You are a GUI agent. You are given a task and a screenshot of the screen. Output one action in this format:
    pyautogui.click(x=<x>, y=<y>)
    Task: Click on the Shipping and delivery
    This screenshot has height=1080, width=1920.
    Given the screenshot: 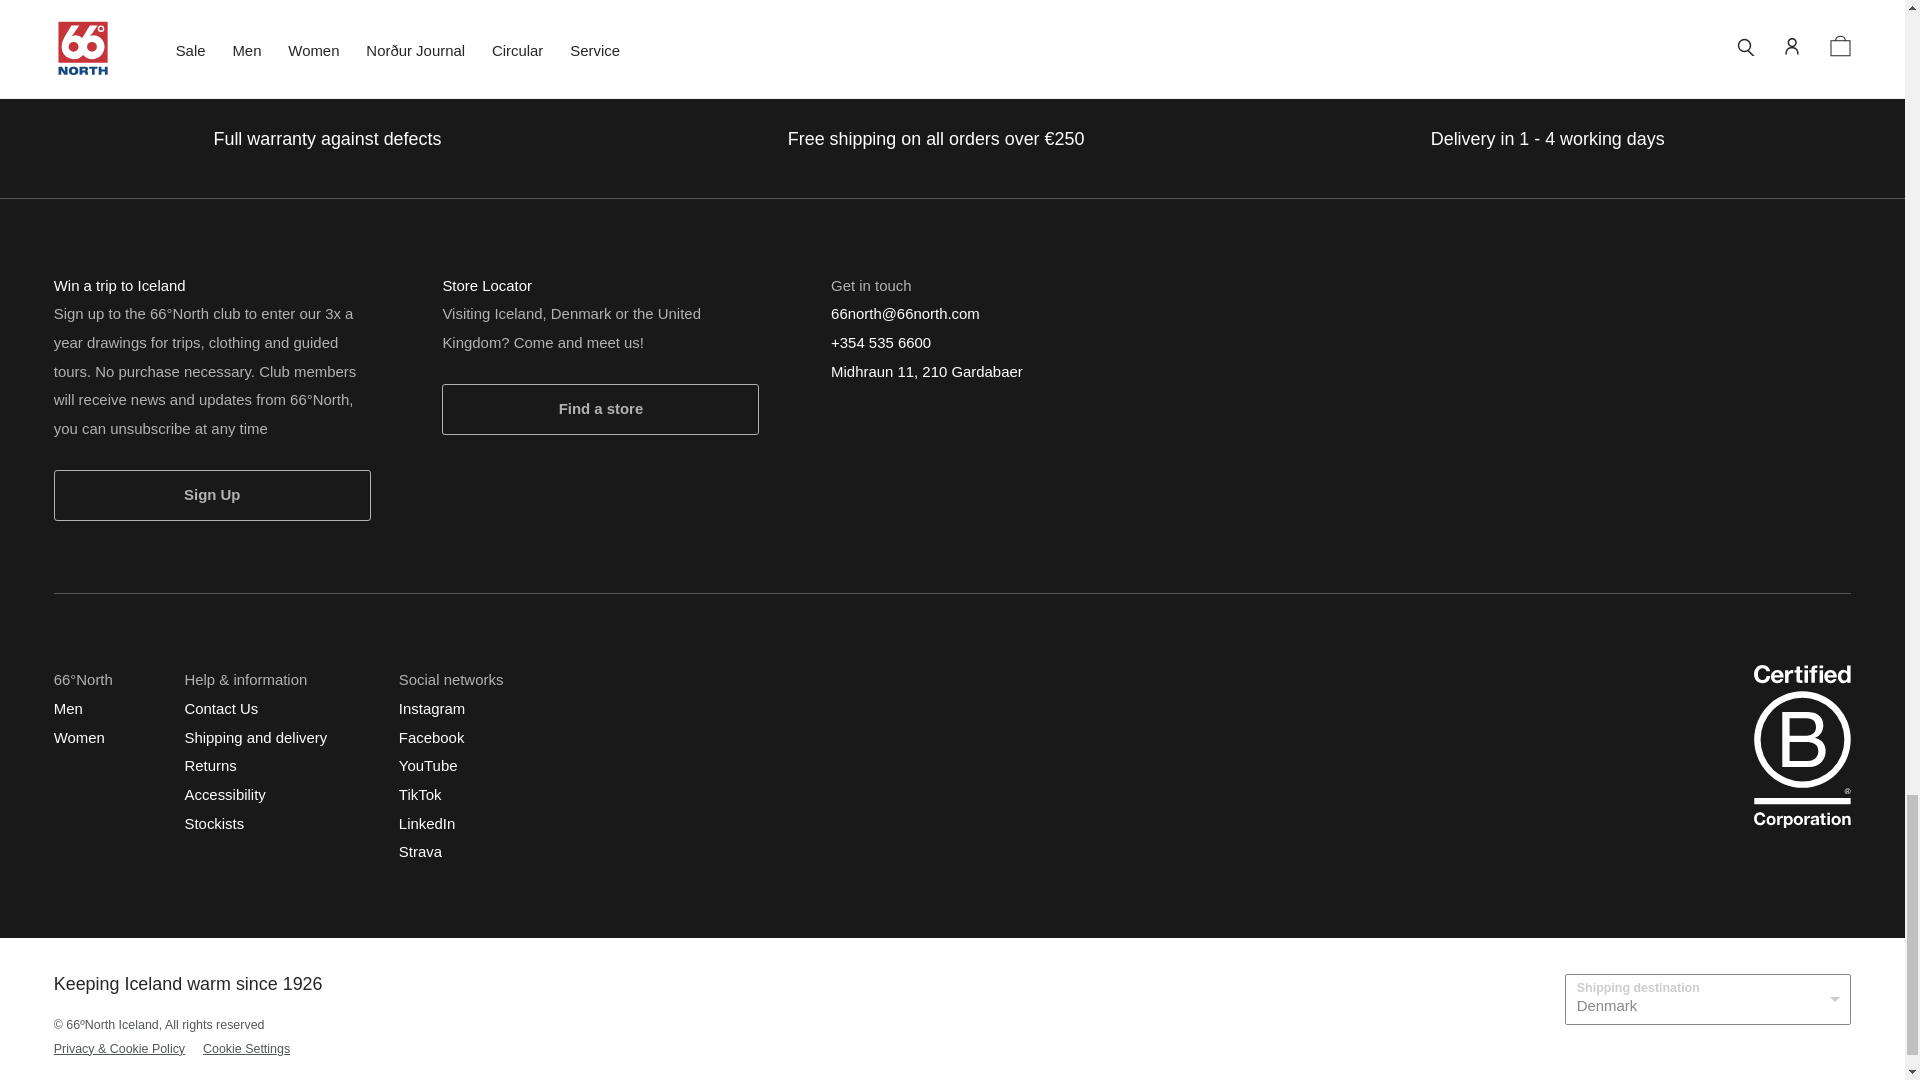 What is the action you would take?
    pyautogui.click(x=255, y=736)
    